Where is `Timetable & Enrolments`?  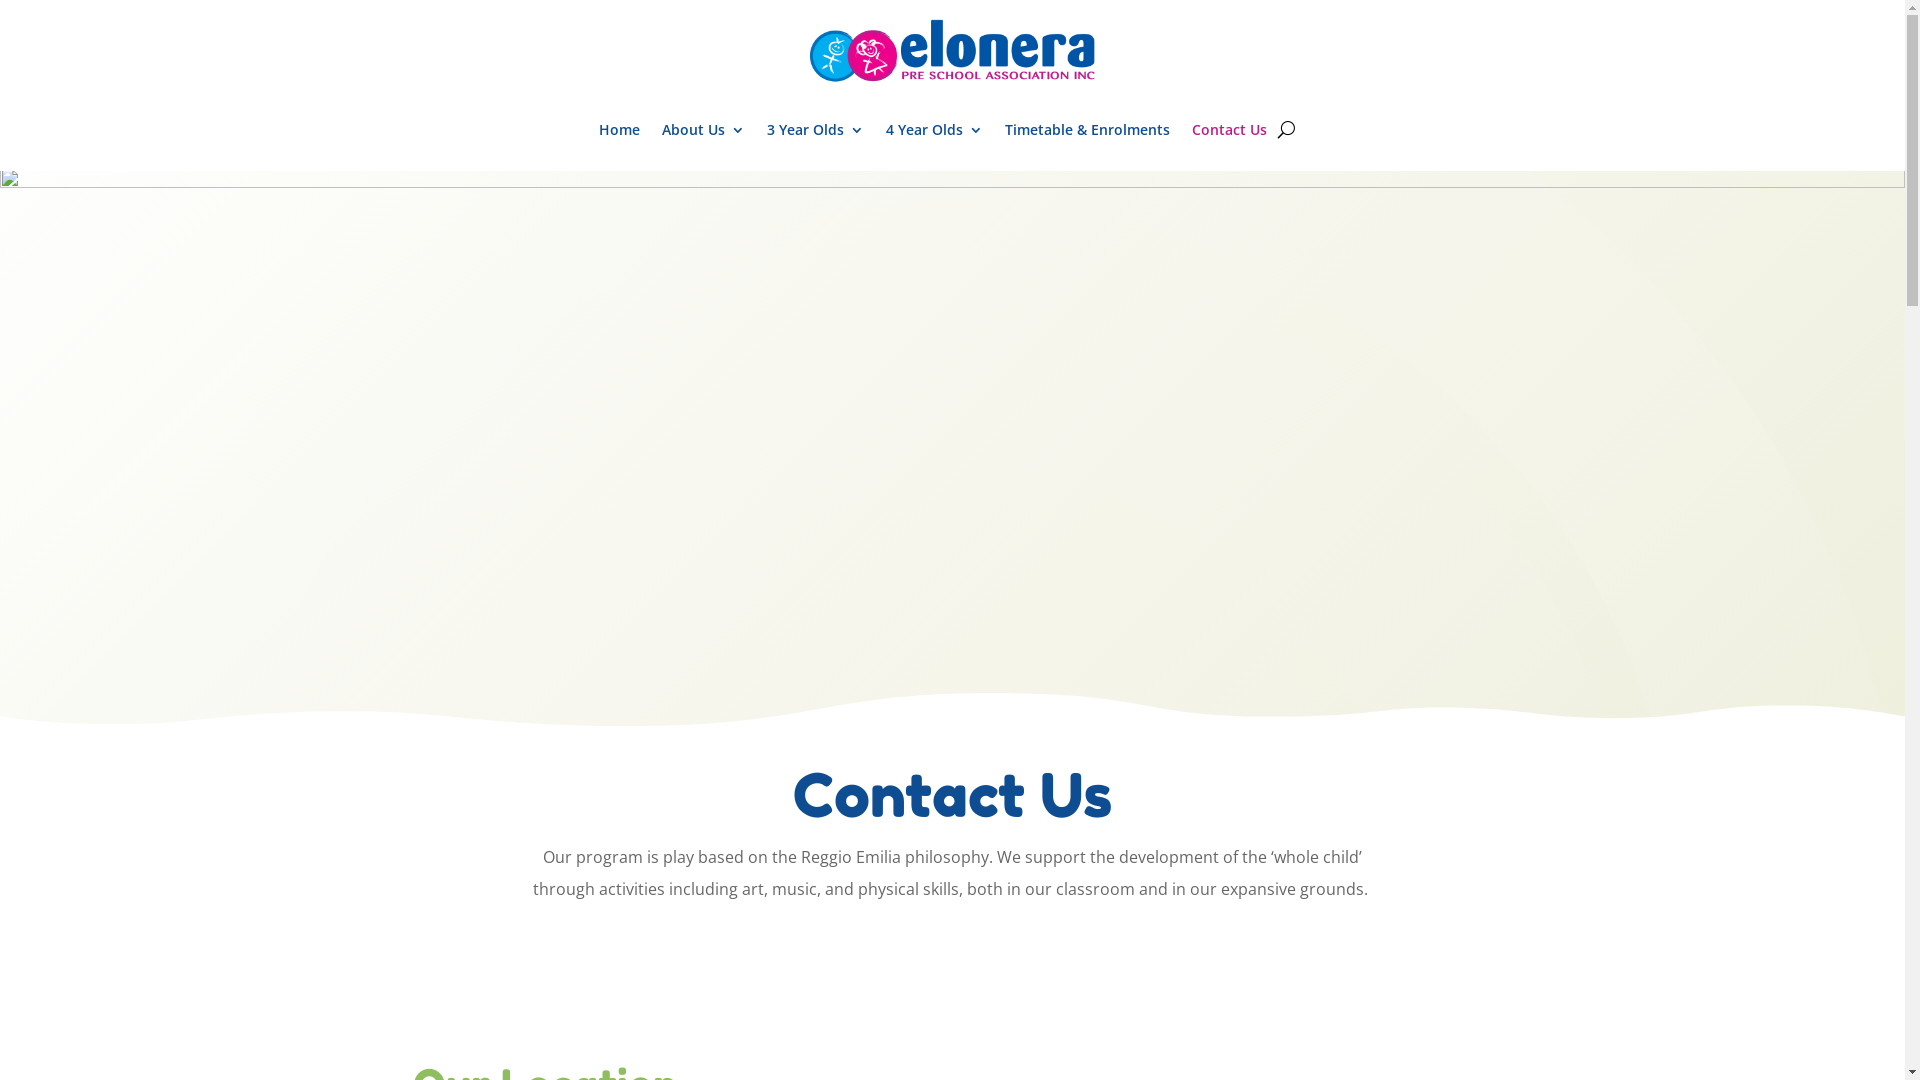 Timetable & Enrolments is located at coordinates (1088, 130).